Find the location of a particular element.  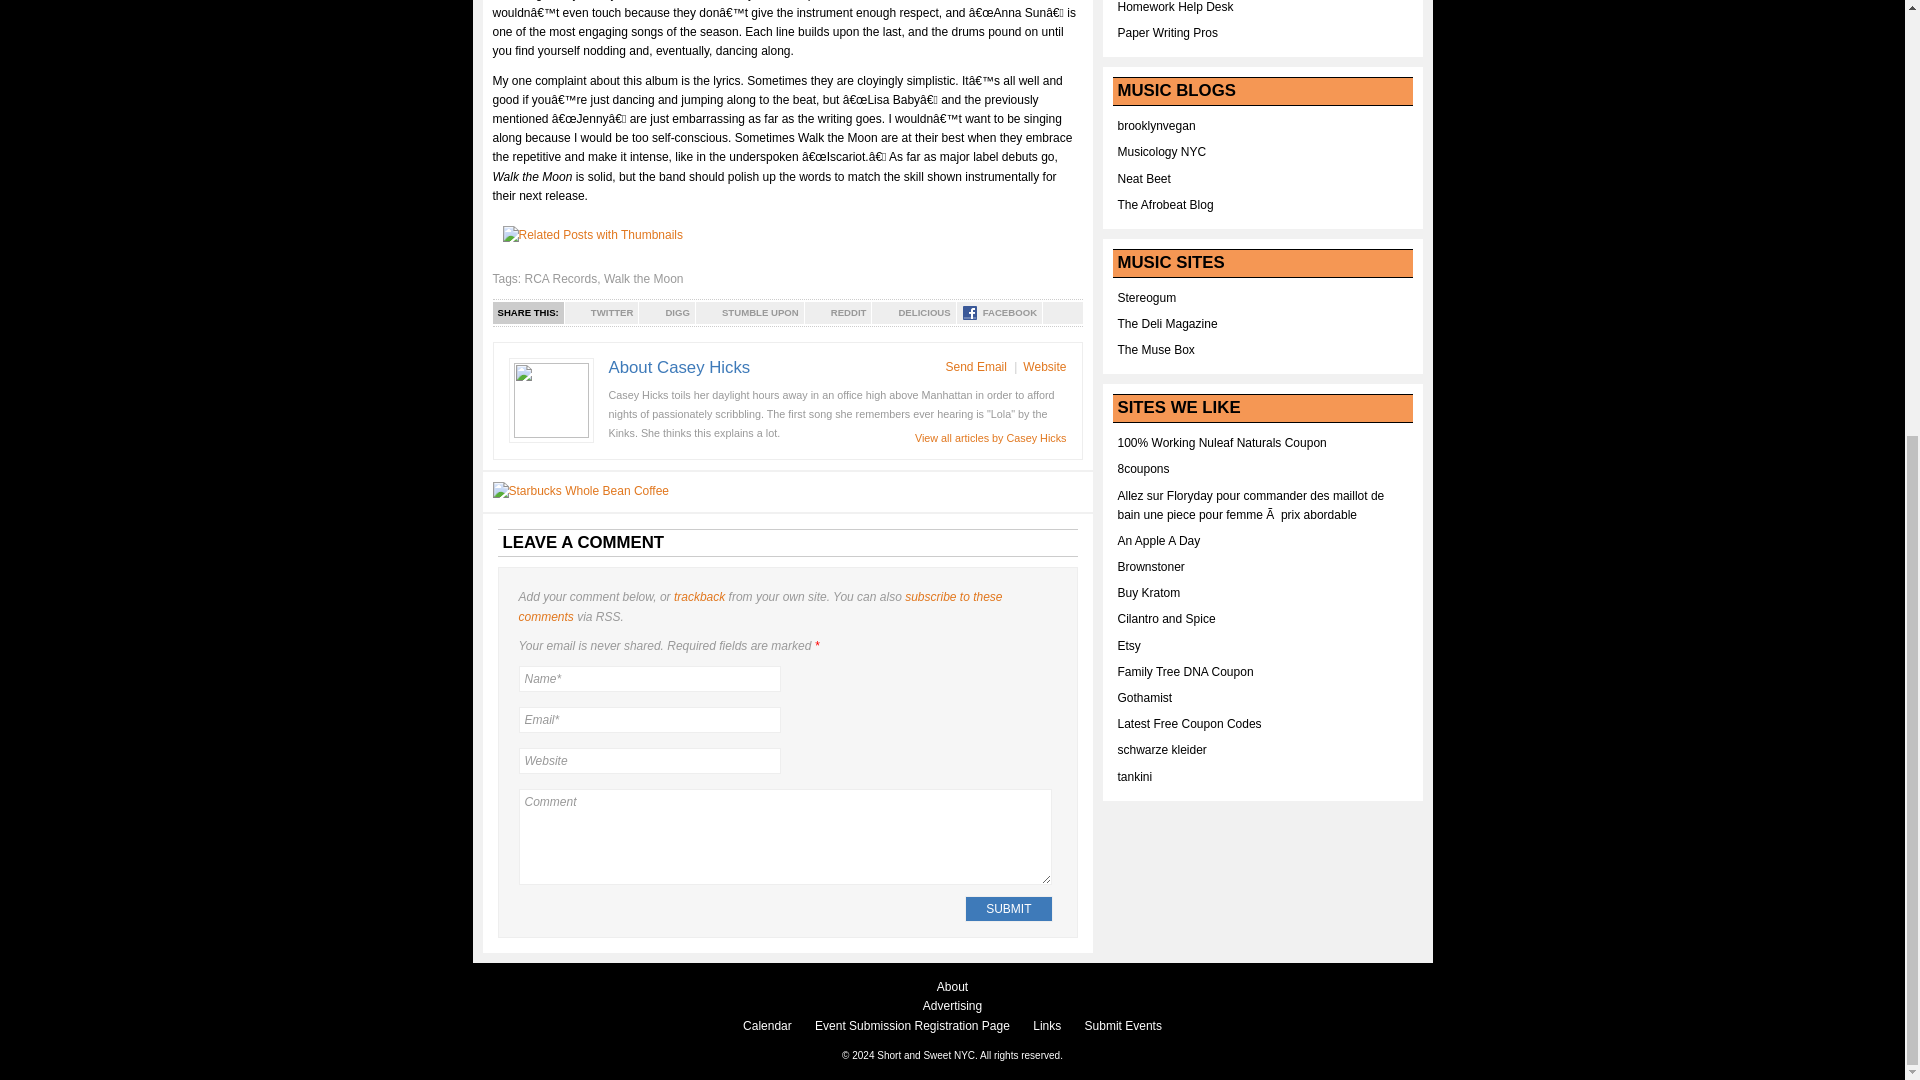

View all posts by Casey Hicks is located at coordinates (991, 438).